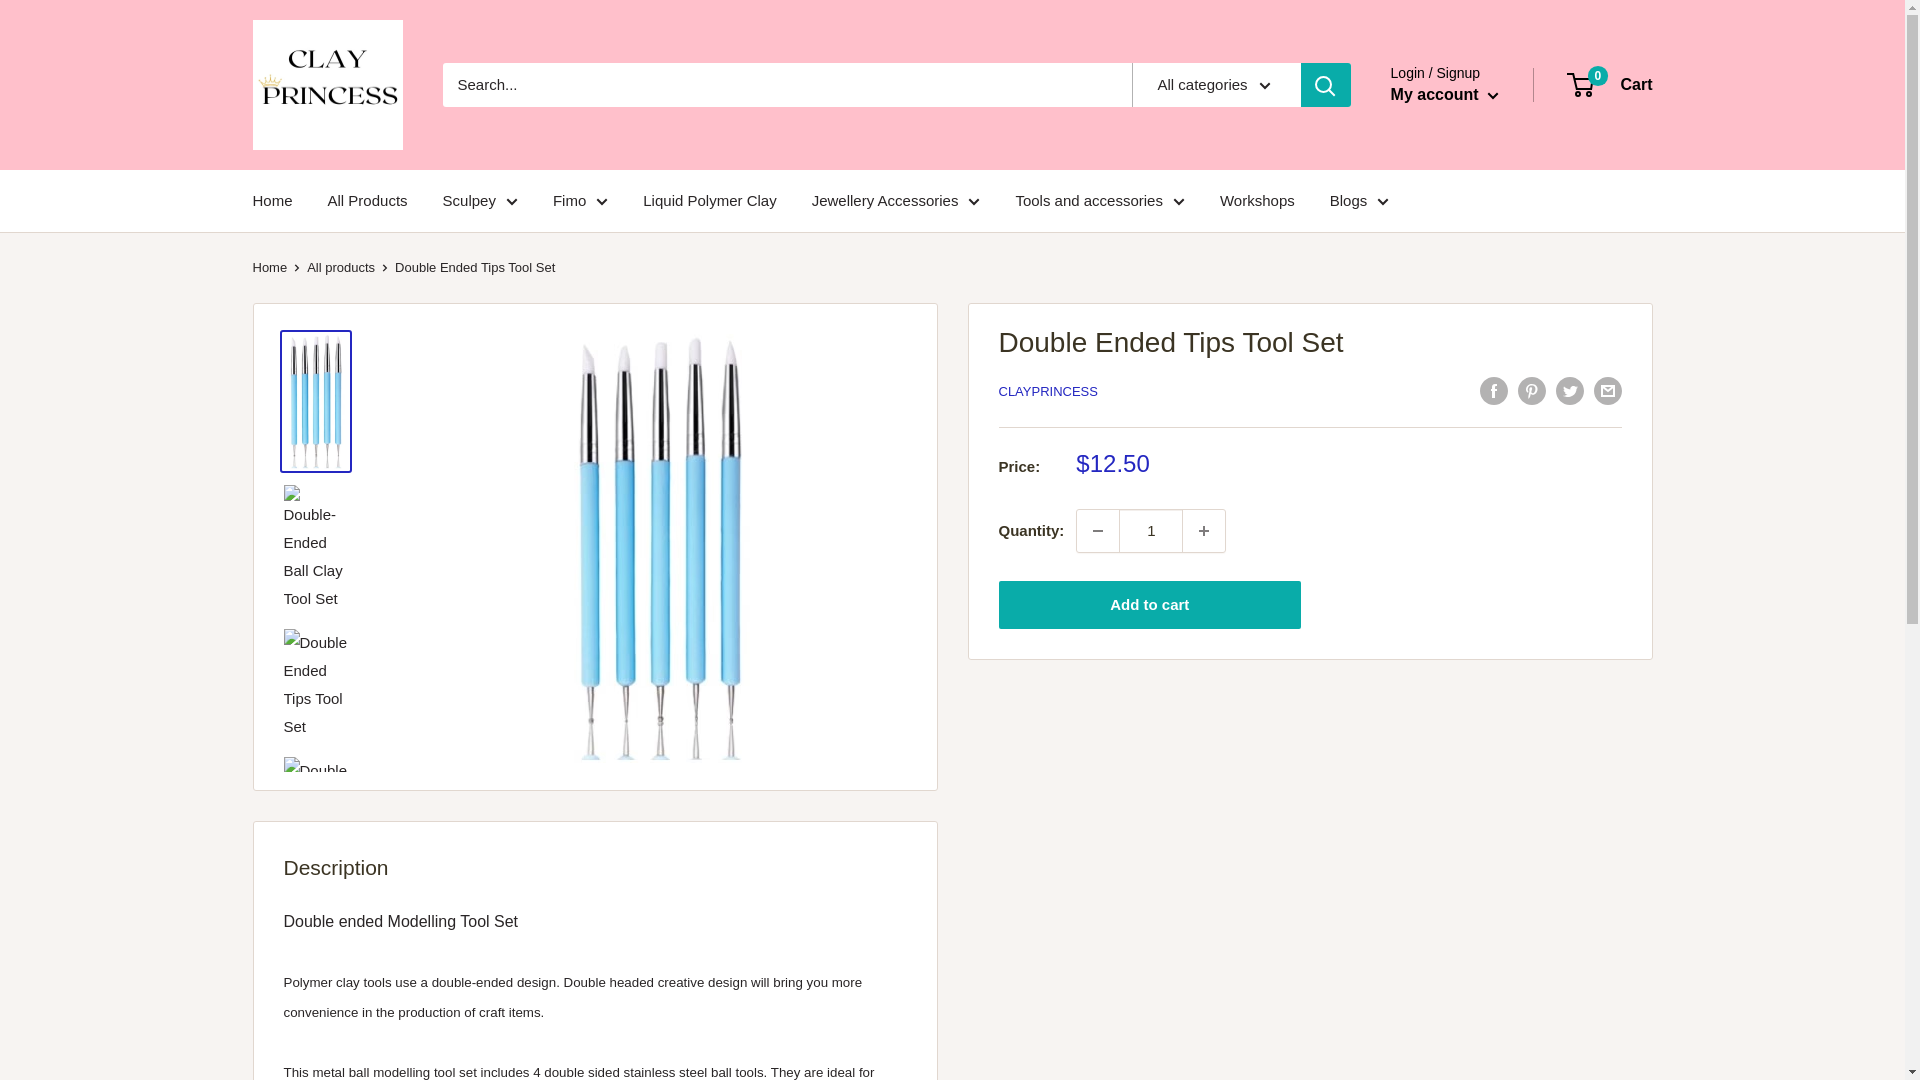  Describe the element at coordinates (1098, 530) in the screenshot. I see `Decrease quantity by 1` at that location.